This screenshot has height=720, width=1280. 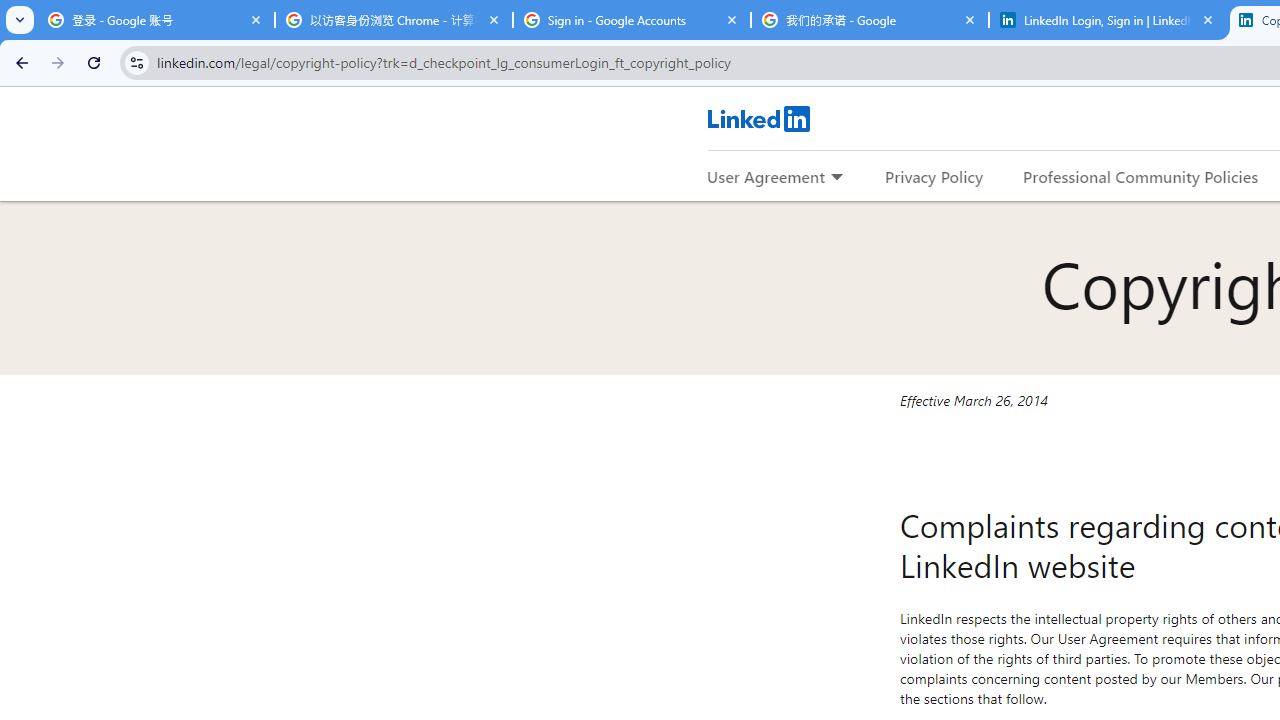 What do you see at coordinates (836, 178) in the screenshot?
I see `Expand to show more links for User Agreement` at bounding box center [836, 178].